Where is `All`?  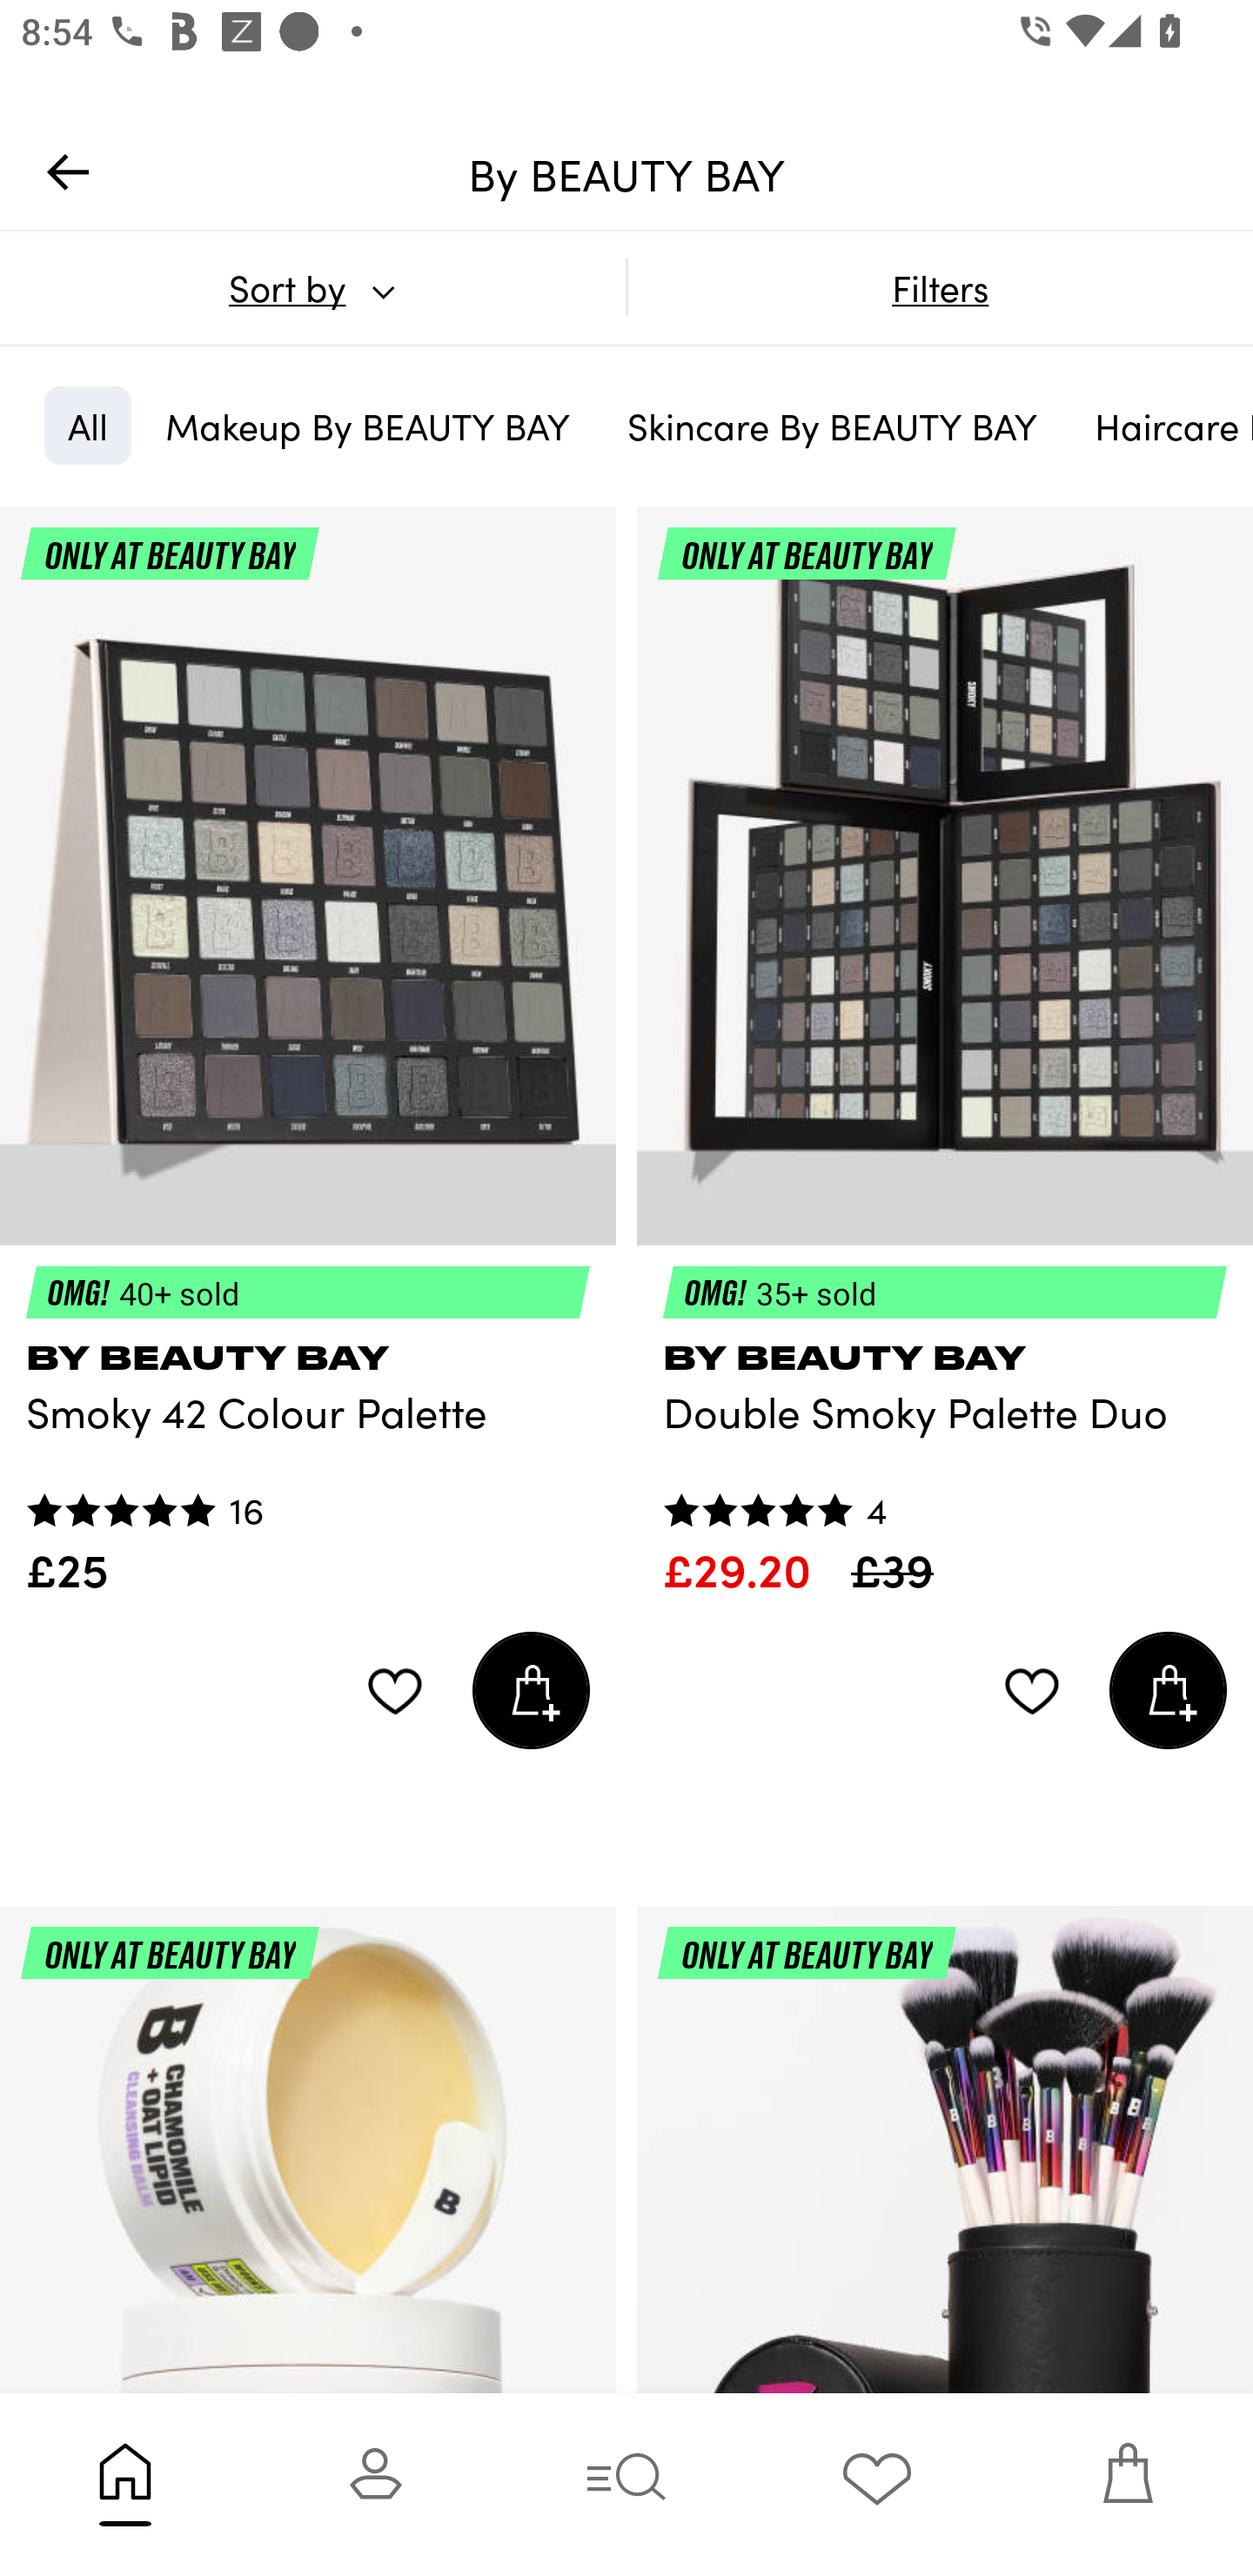 All is located at coordinates (87, 425).